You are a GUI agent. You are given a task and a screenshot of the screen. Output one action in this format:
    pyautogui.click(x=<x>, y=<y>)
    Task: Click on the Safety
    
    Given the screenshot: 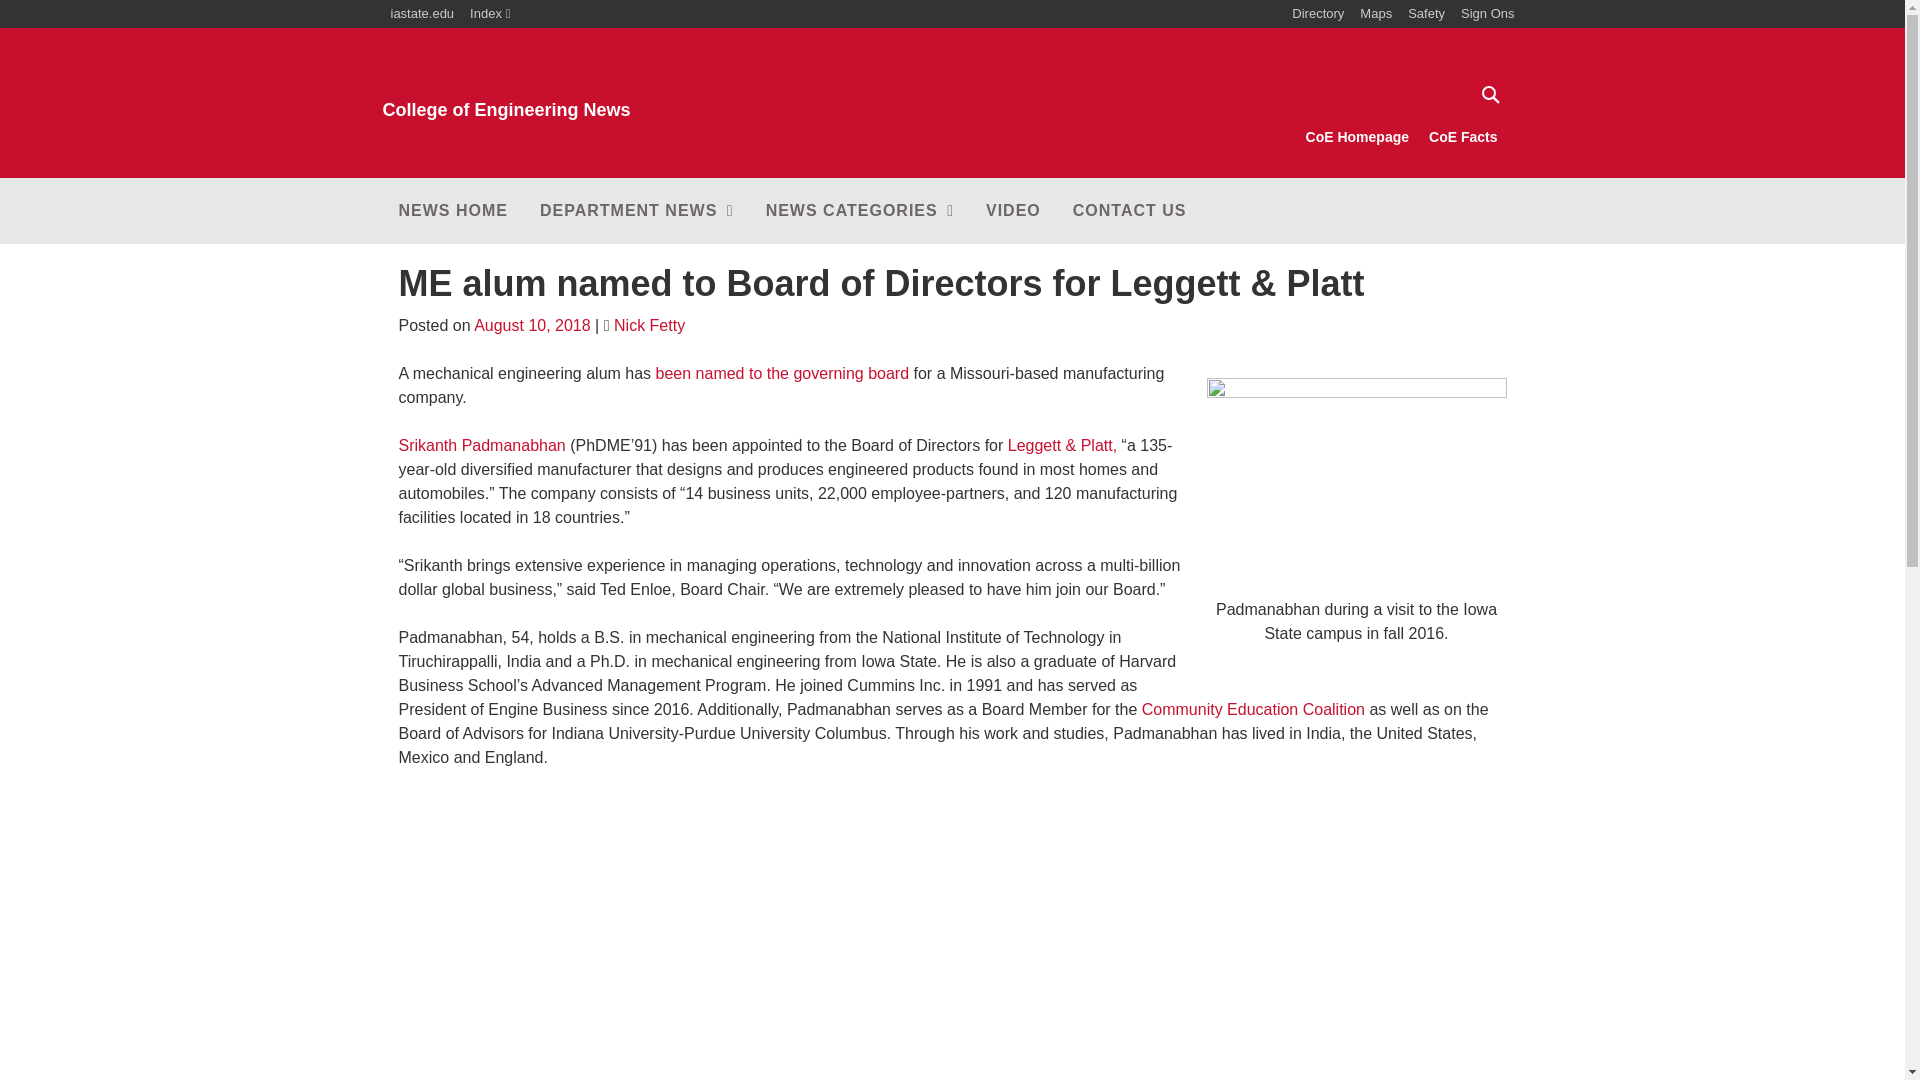 What is the action you would take?
    pyautogui.click(x=1488, y=94)
    